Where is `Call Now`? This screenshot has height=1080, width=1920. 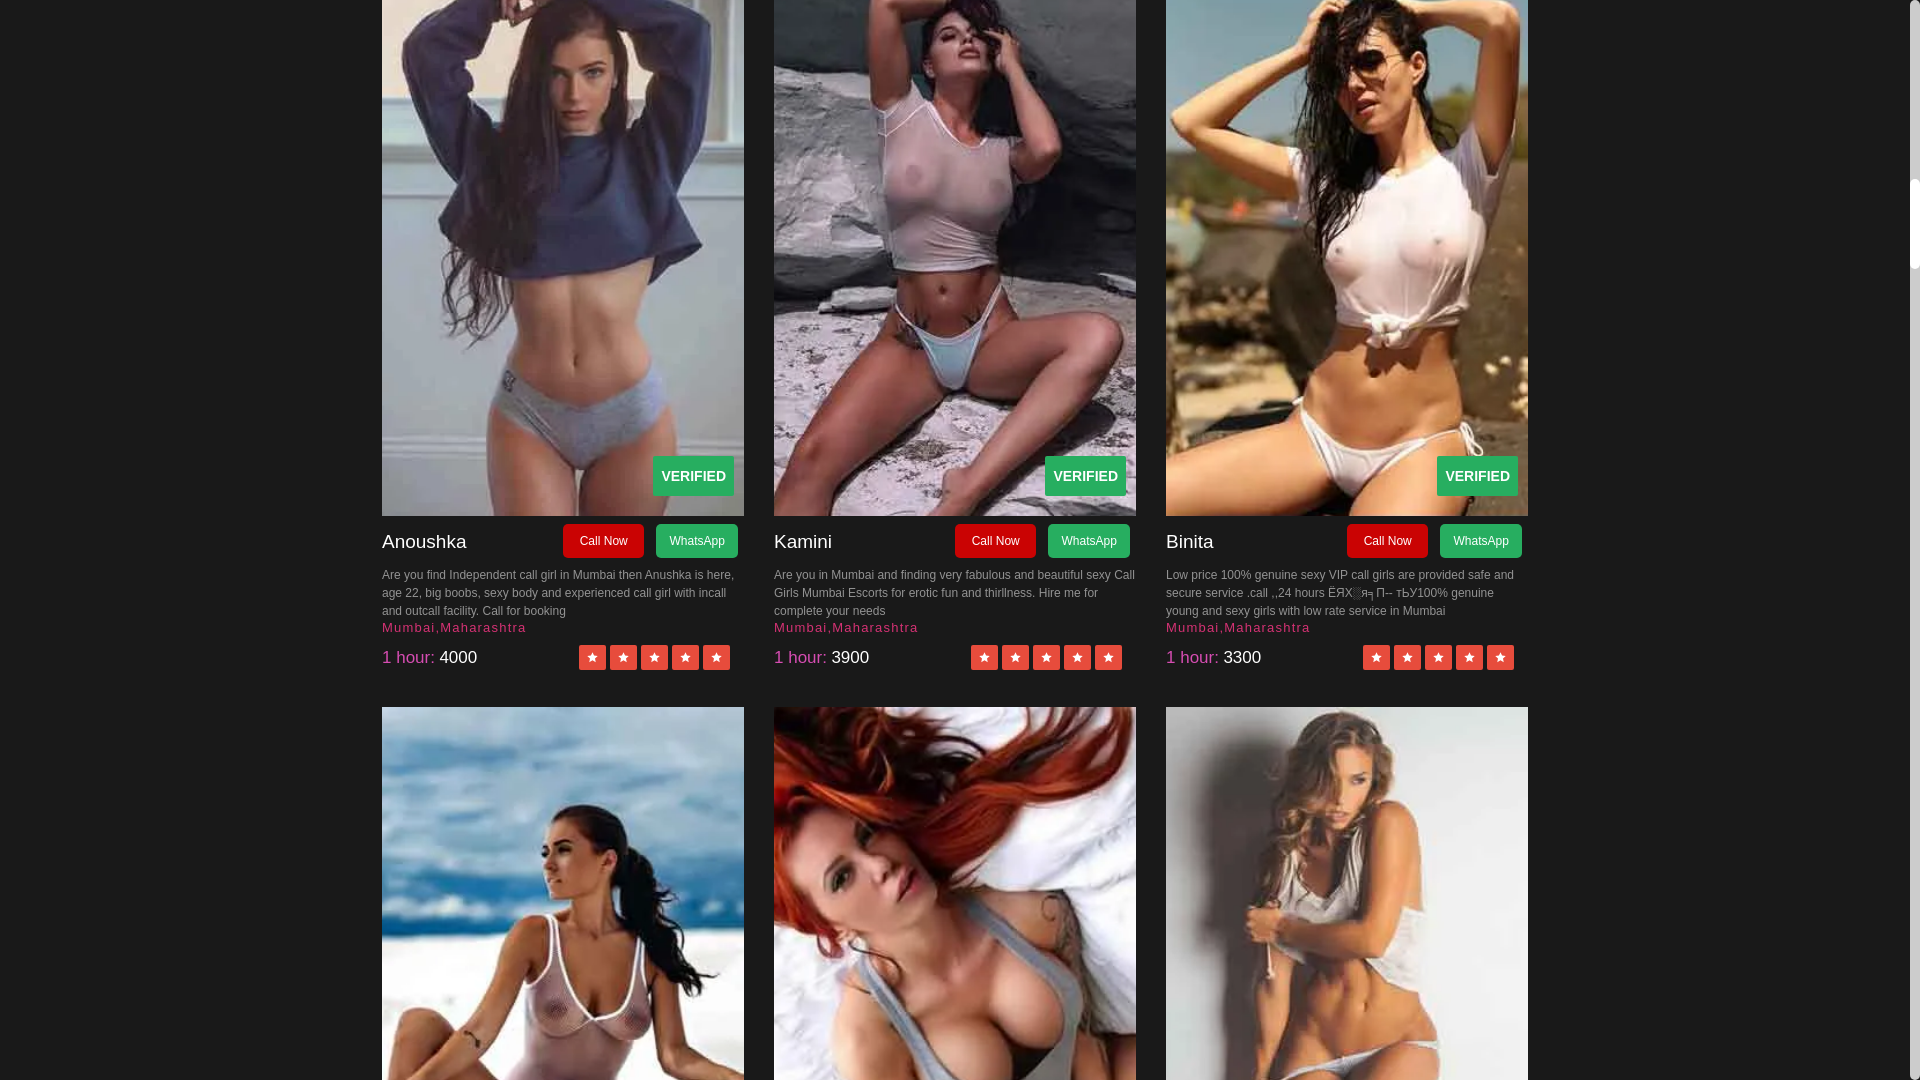
Call Now is located at coordinates (1388, 540).